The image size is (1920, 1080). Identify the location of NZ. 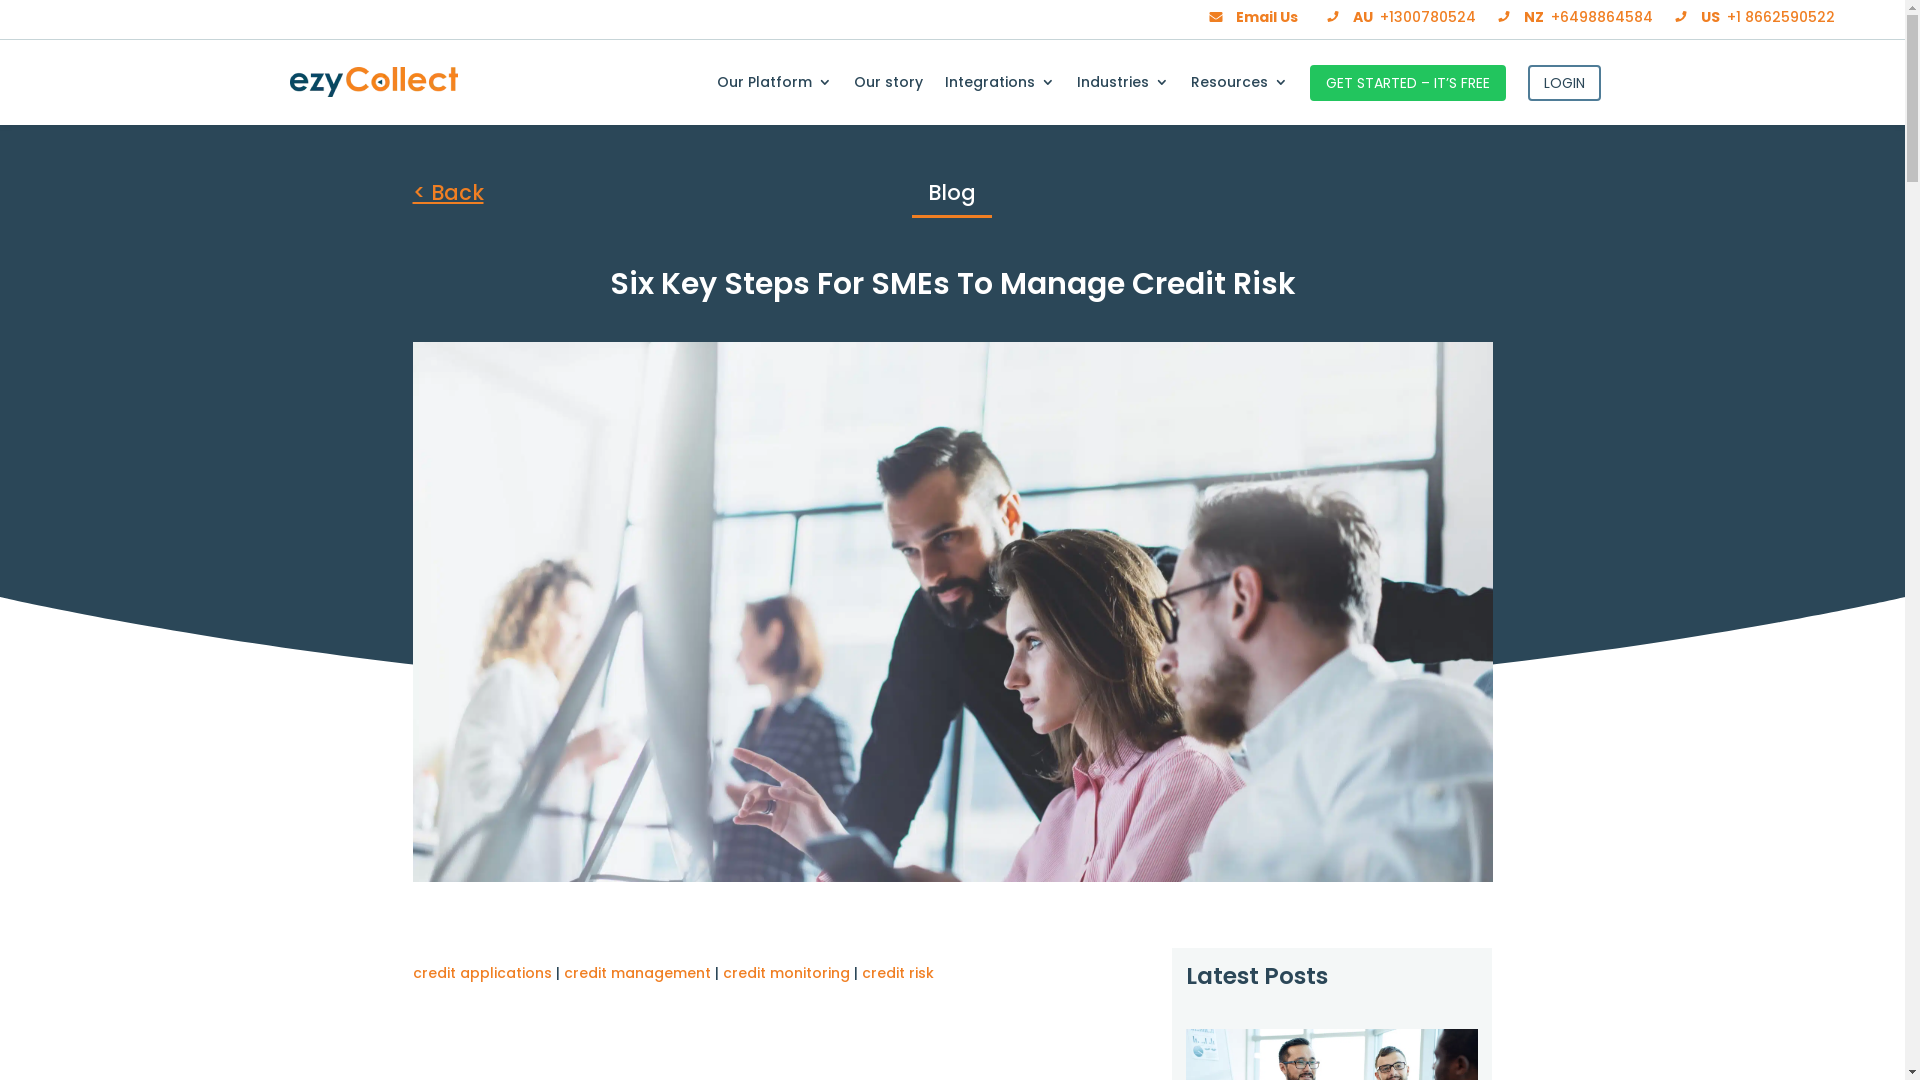
(1520, 17).